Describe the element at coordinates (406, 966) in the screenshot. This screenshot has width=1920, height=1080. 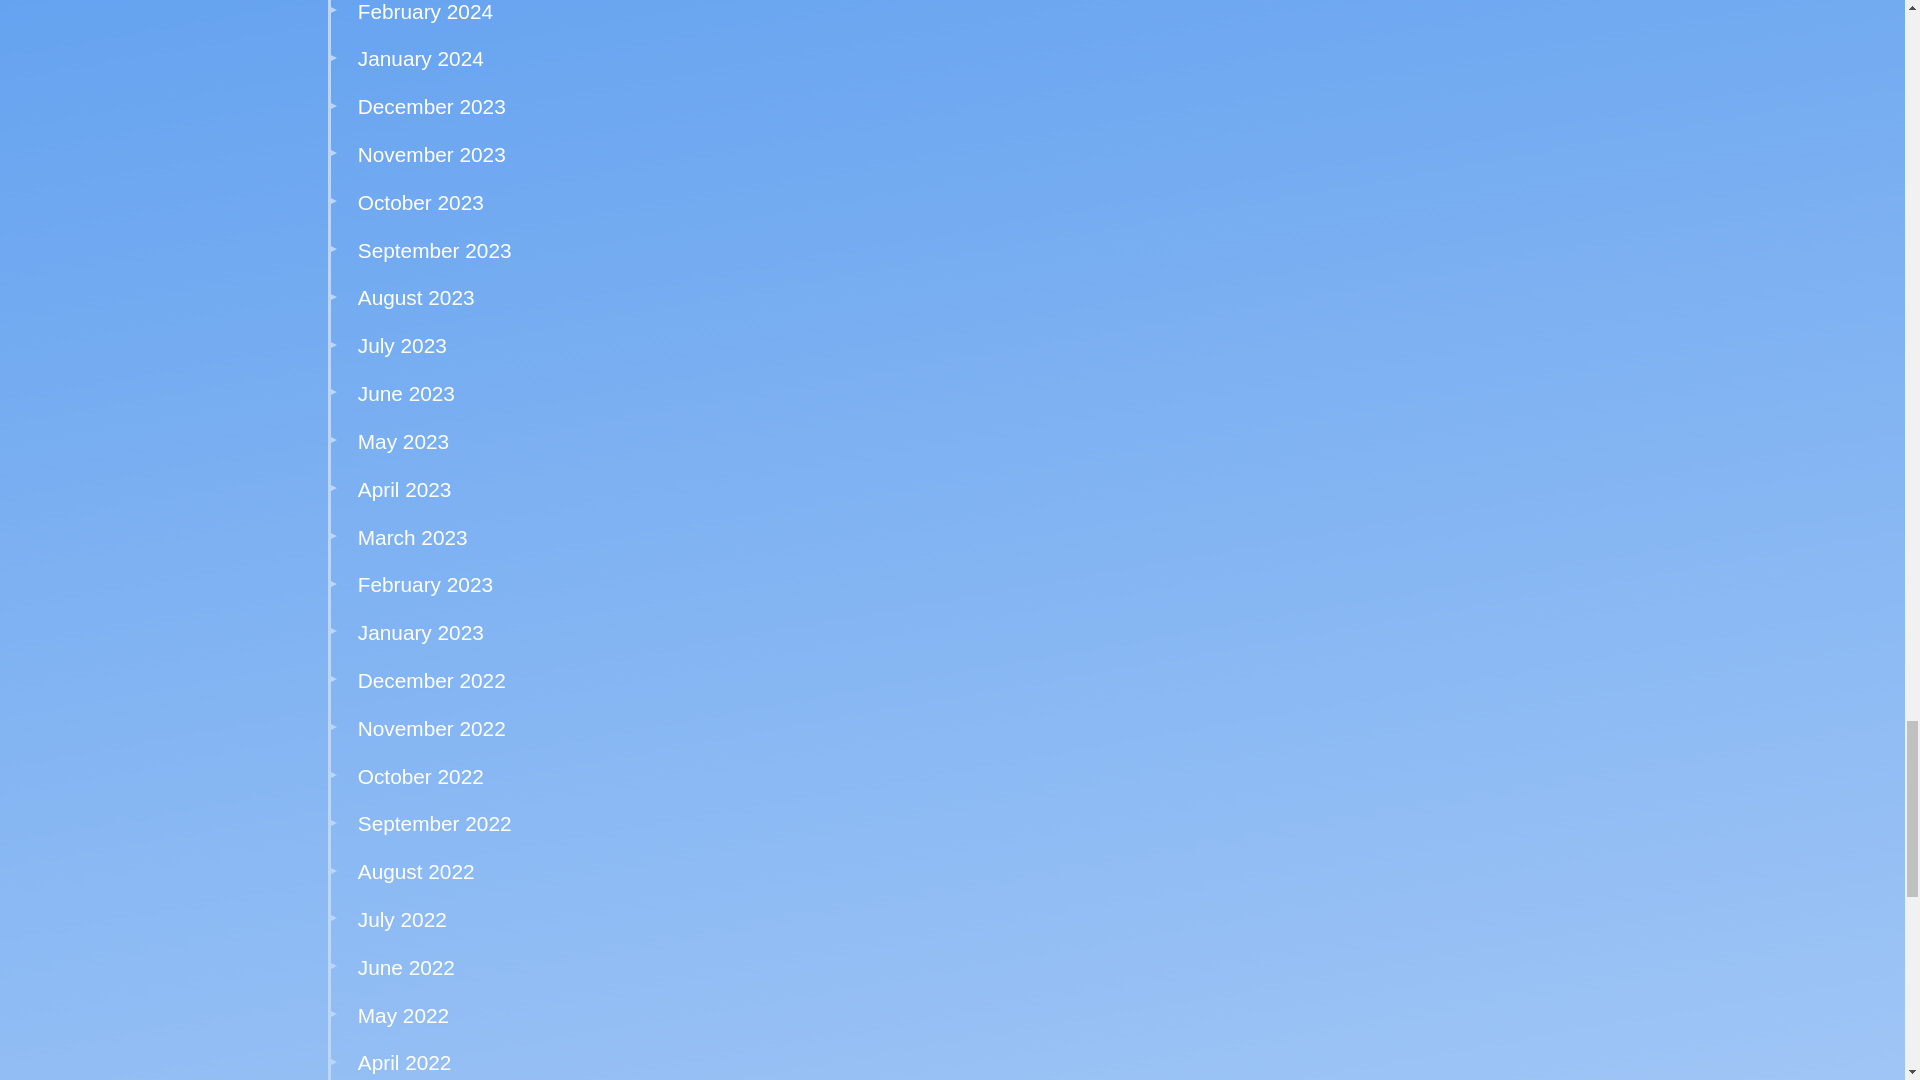
I see `June 2022` at that location.